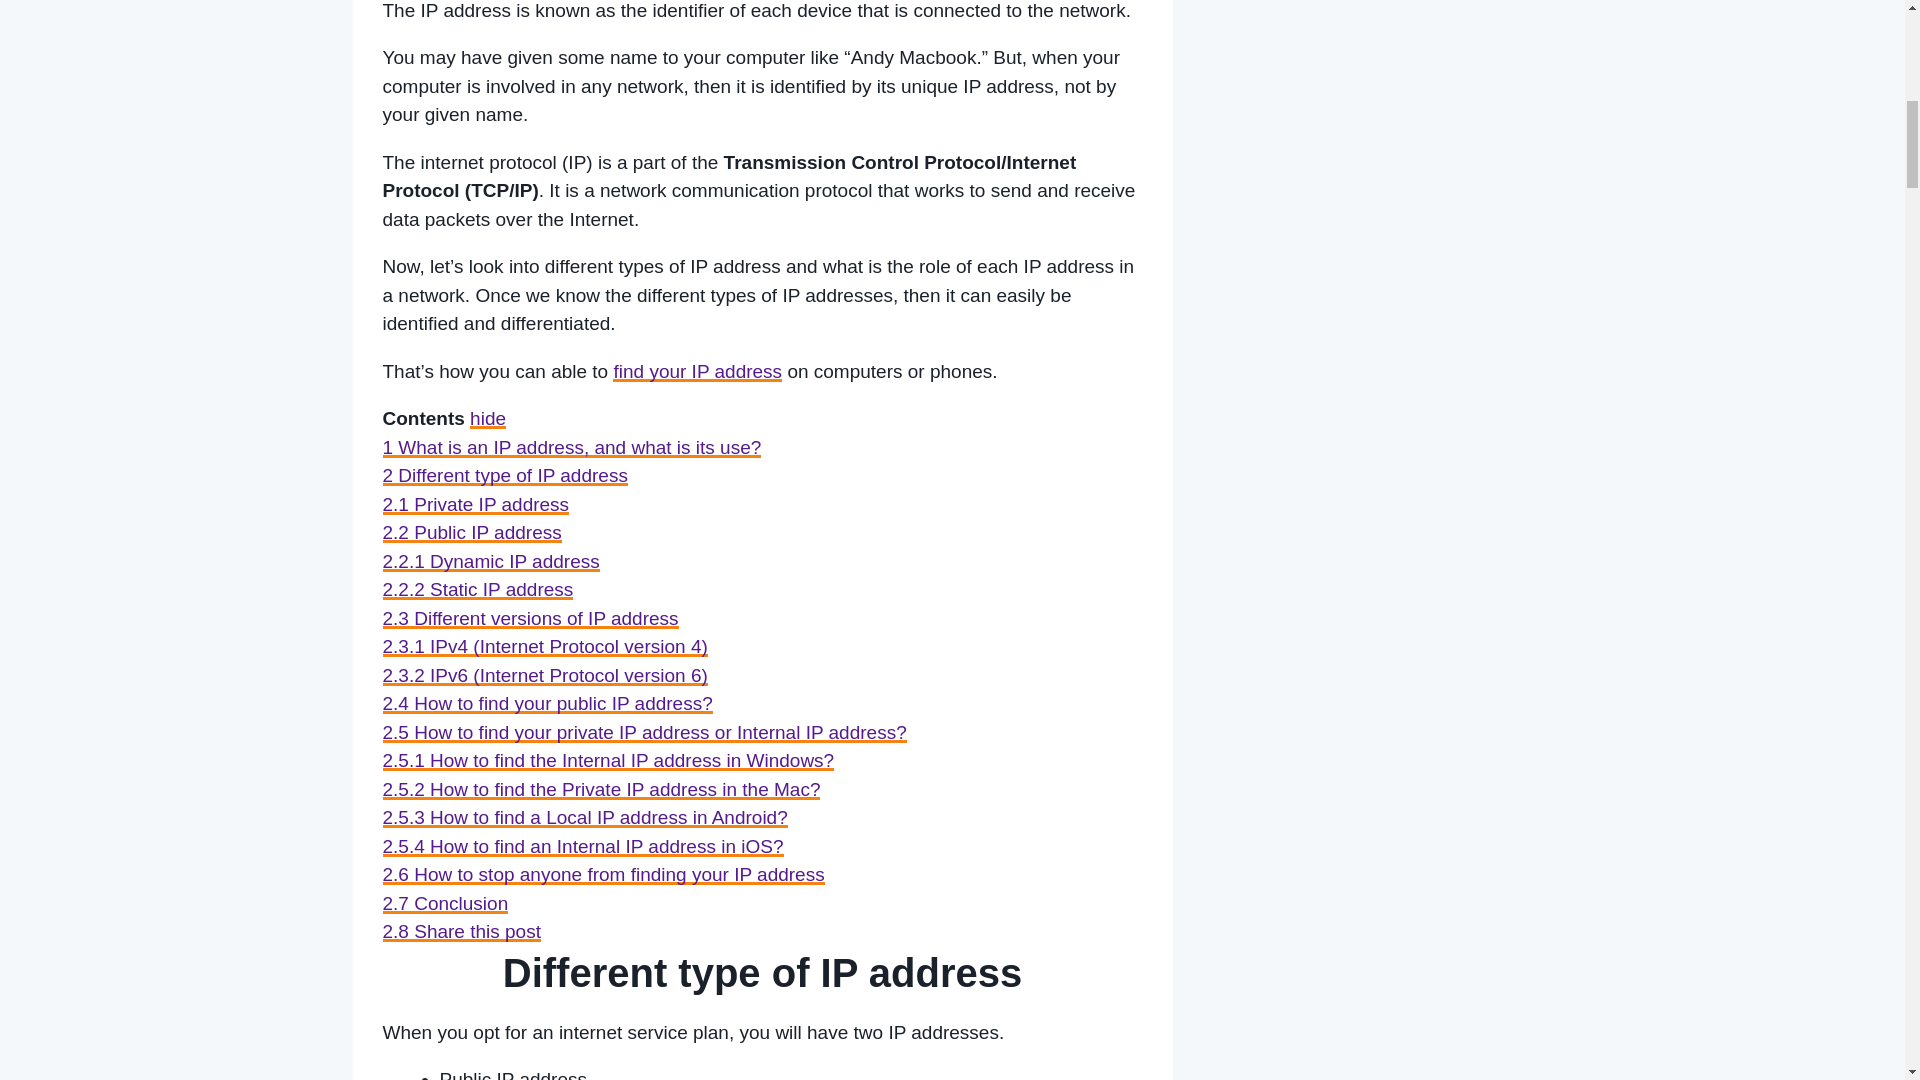  What do you see at coordinates (602, 874) in the screenshot?
I see `2.6 How to stop anyone from finding your IP address` at bounding box center [602, 874].